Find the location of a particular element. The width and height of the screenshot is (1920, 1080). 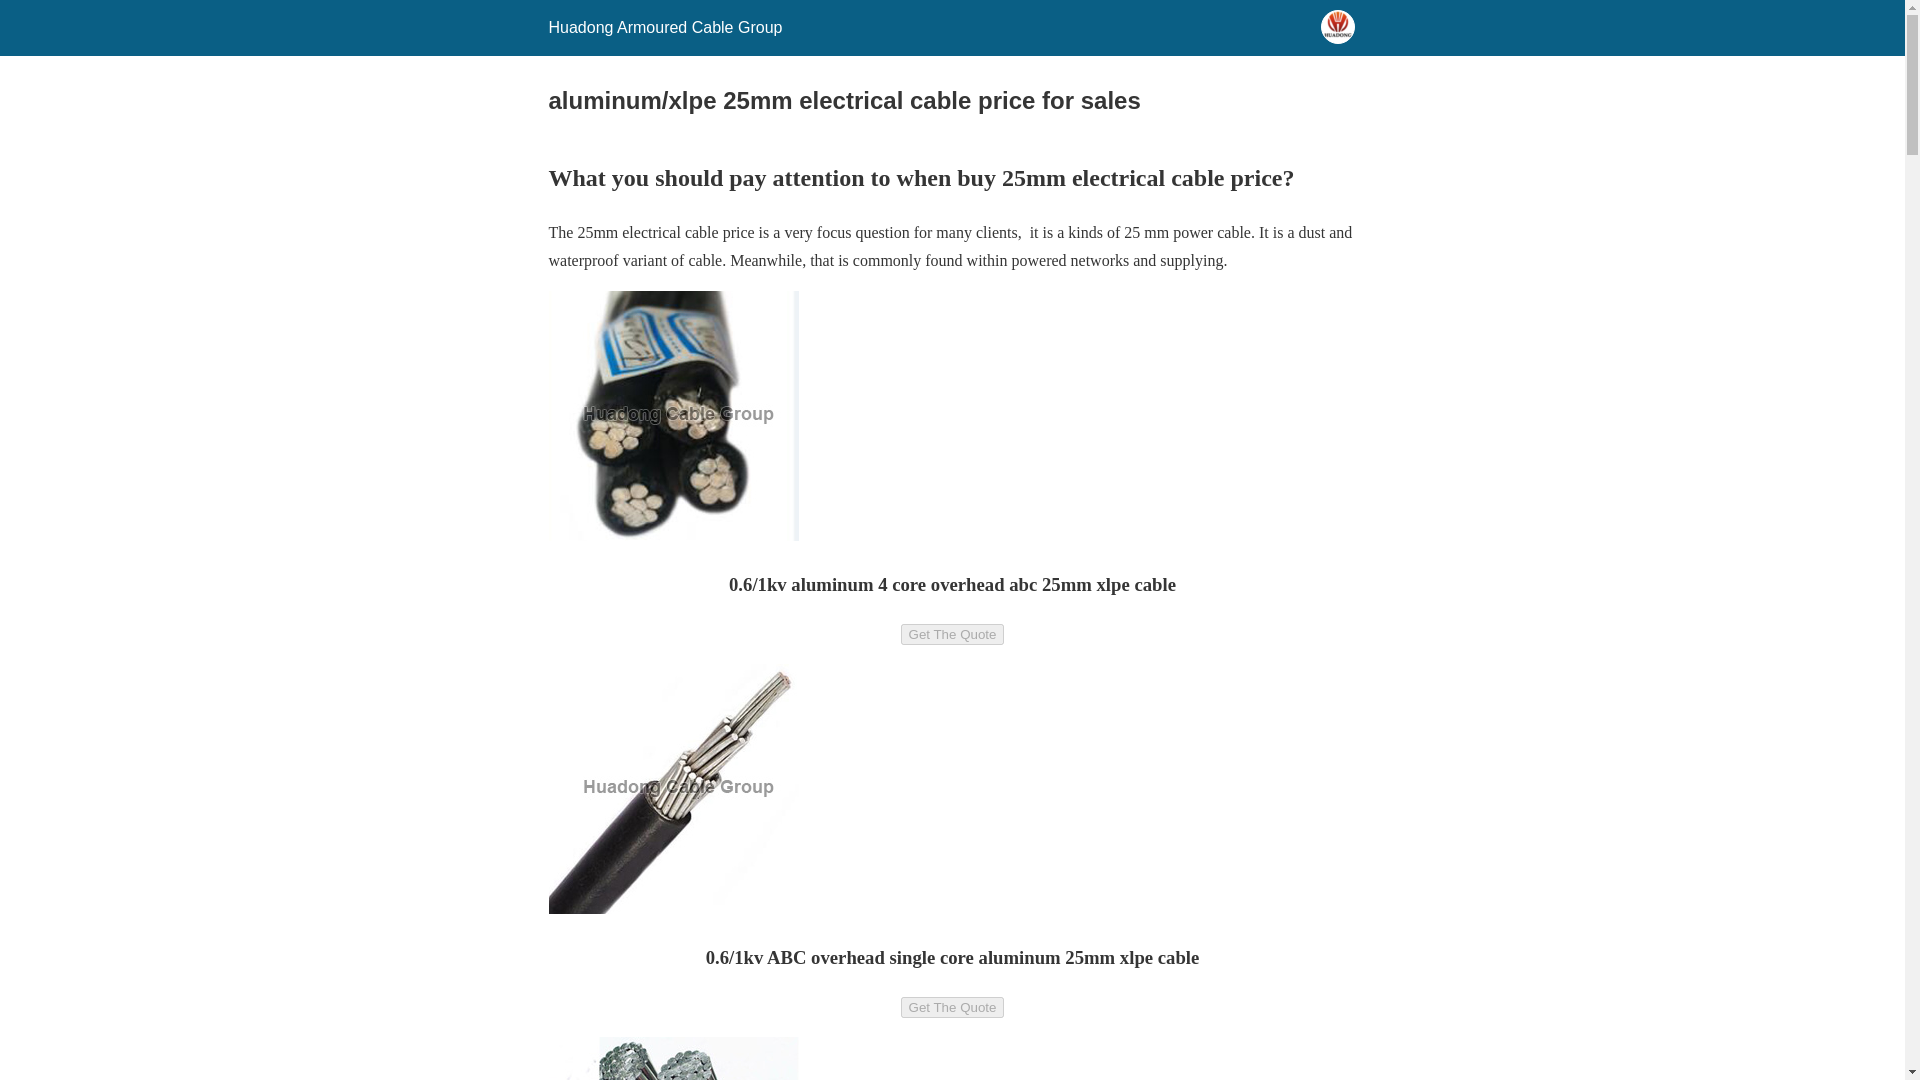

Get The Quote is located at coordinates (952, 634).